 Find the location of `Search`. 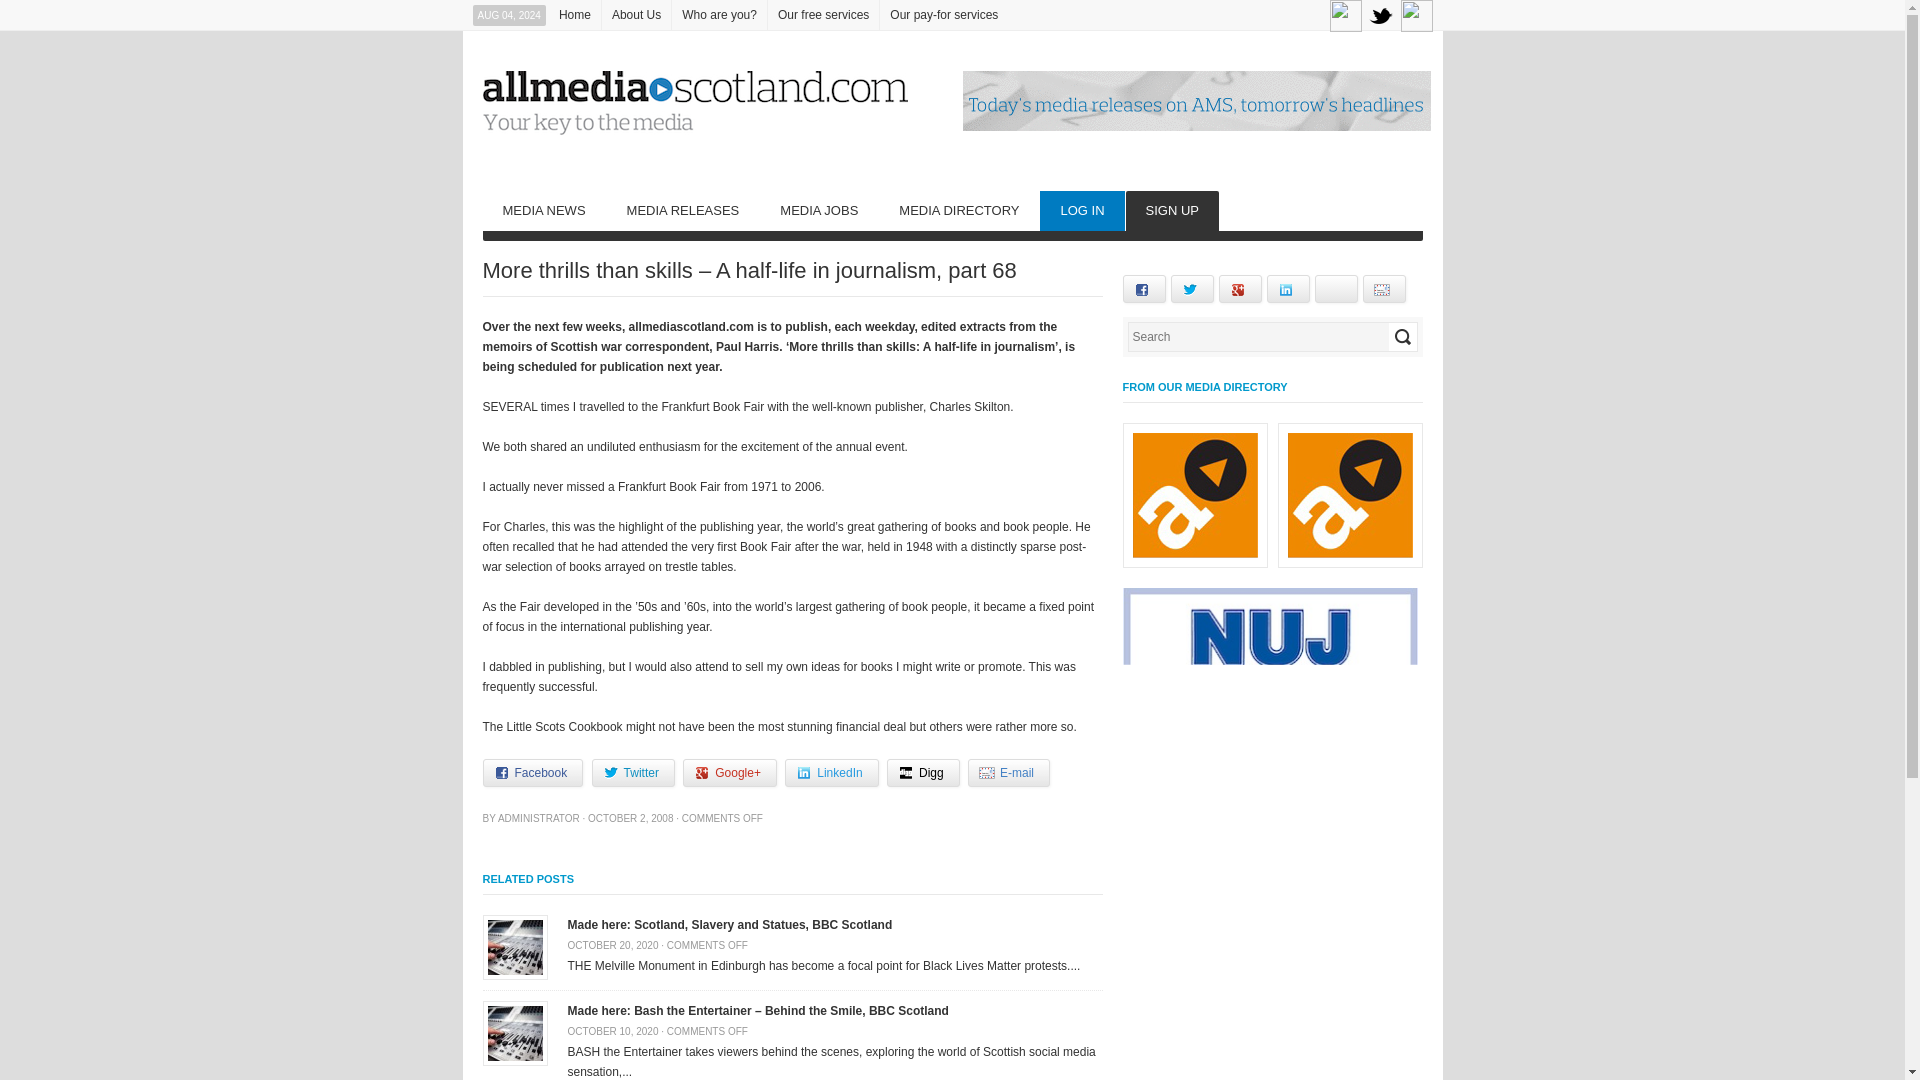

Search is located at coordinates (1402, 336).